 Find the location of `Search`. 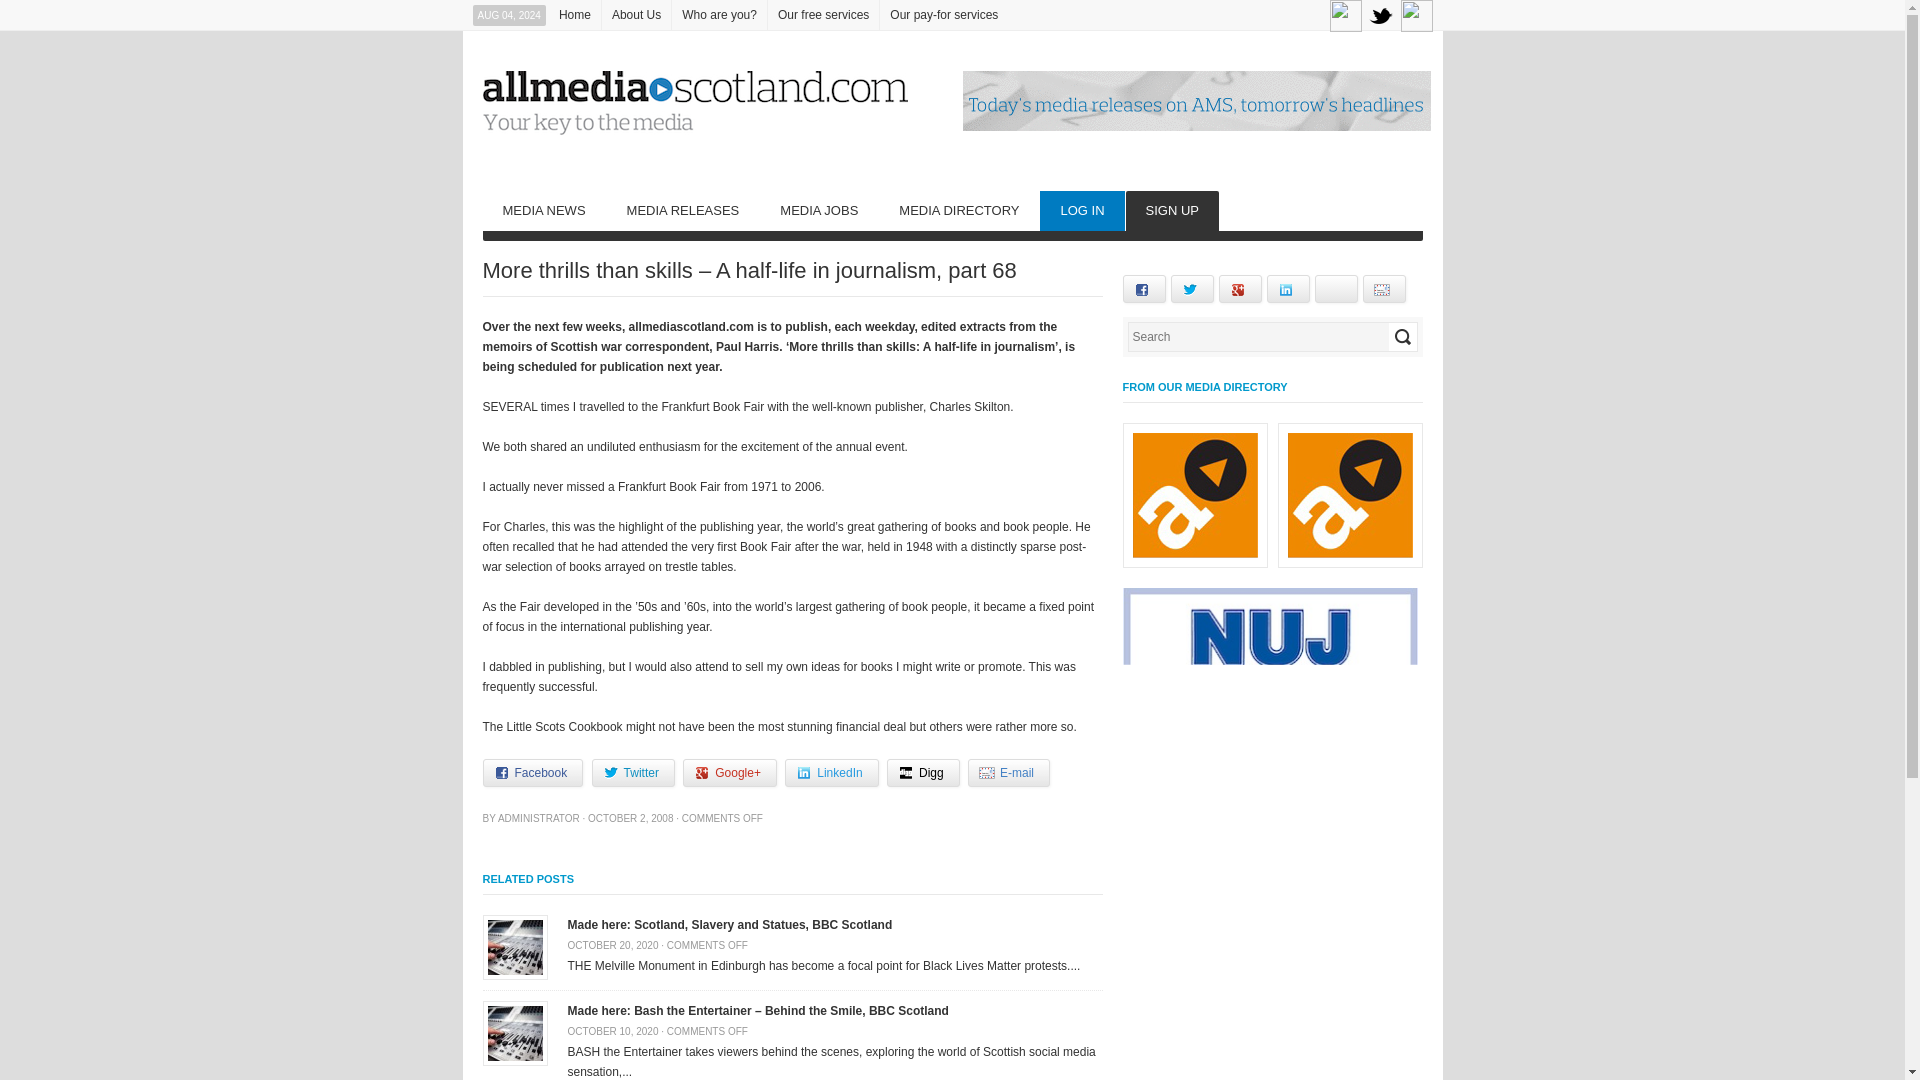

Search is located at coordinates (1402, 336).